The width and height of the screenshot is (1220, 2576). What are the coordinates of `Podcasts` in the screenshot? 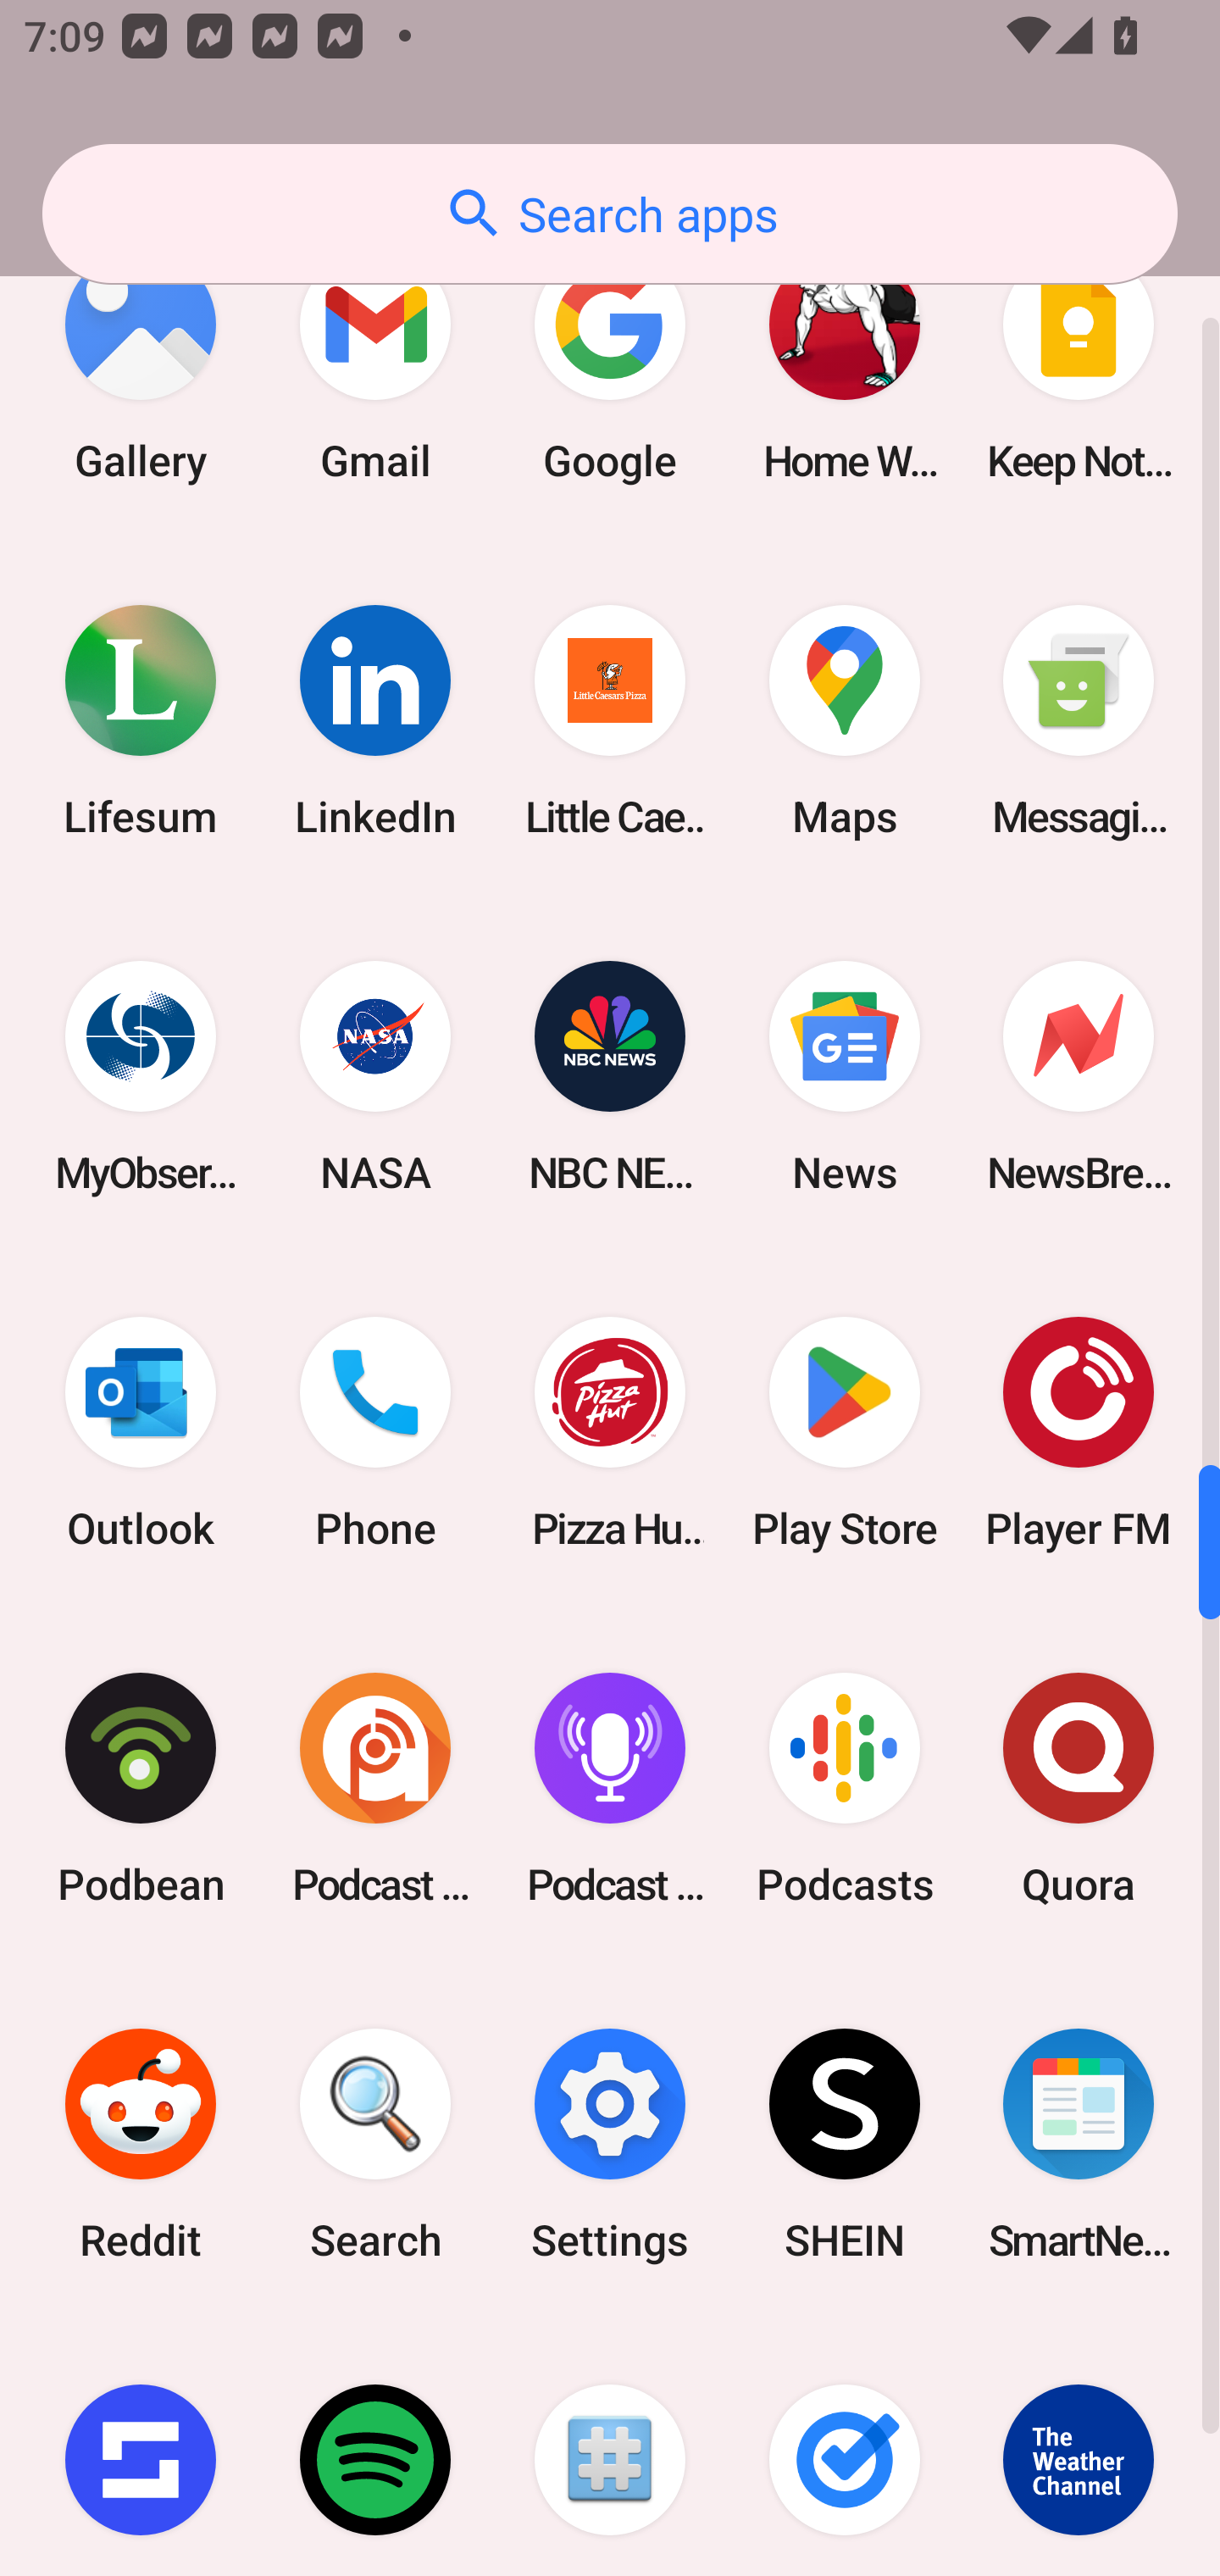 It's located at (844, 1788).